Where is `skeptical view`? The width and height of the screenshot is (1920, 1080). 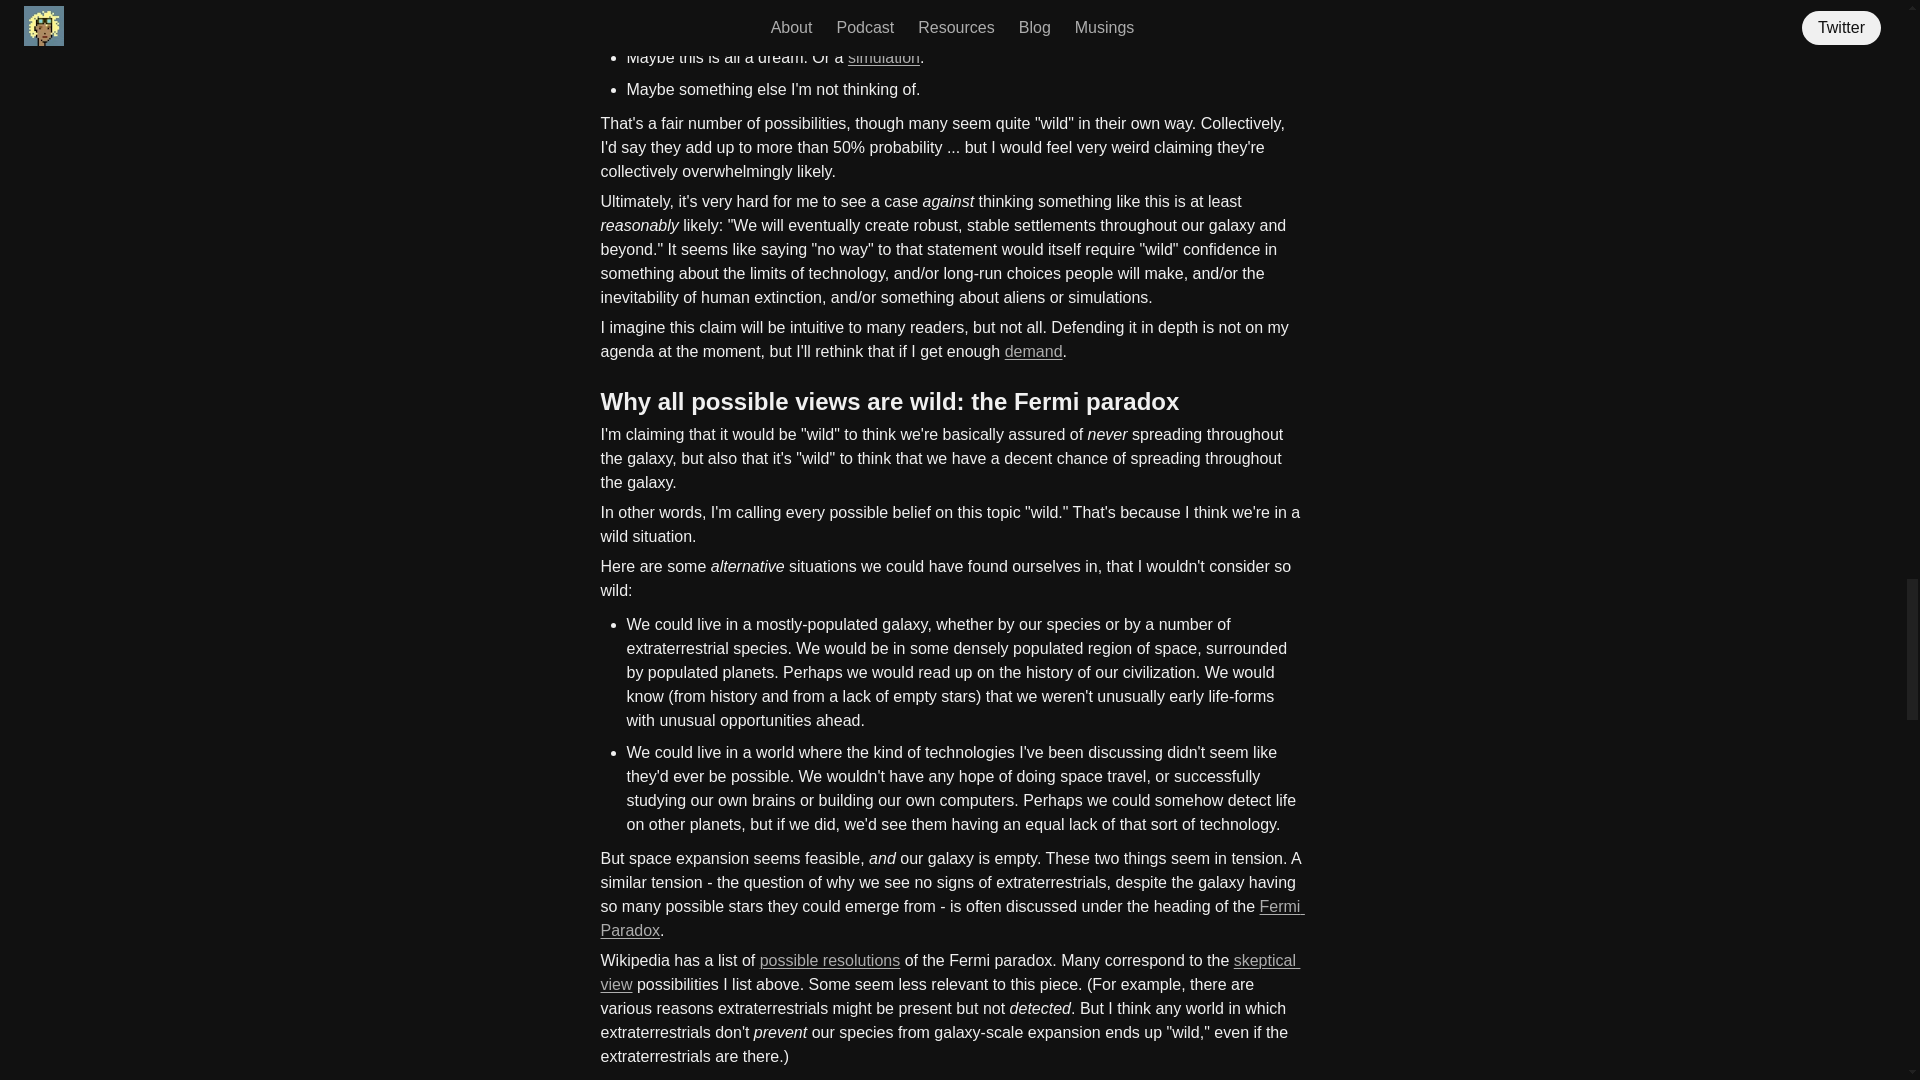
skeptical view is located at coordinates (949, 972).